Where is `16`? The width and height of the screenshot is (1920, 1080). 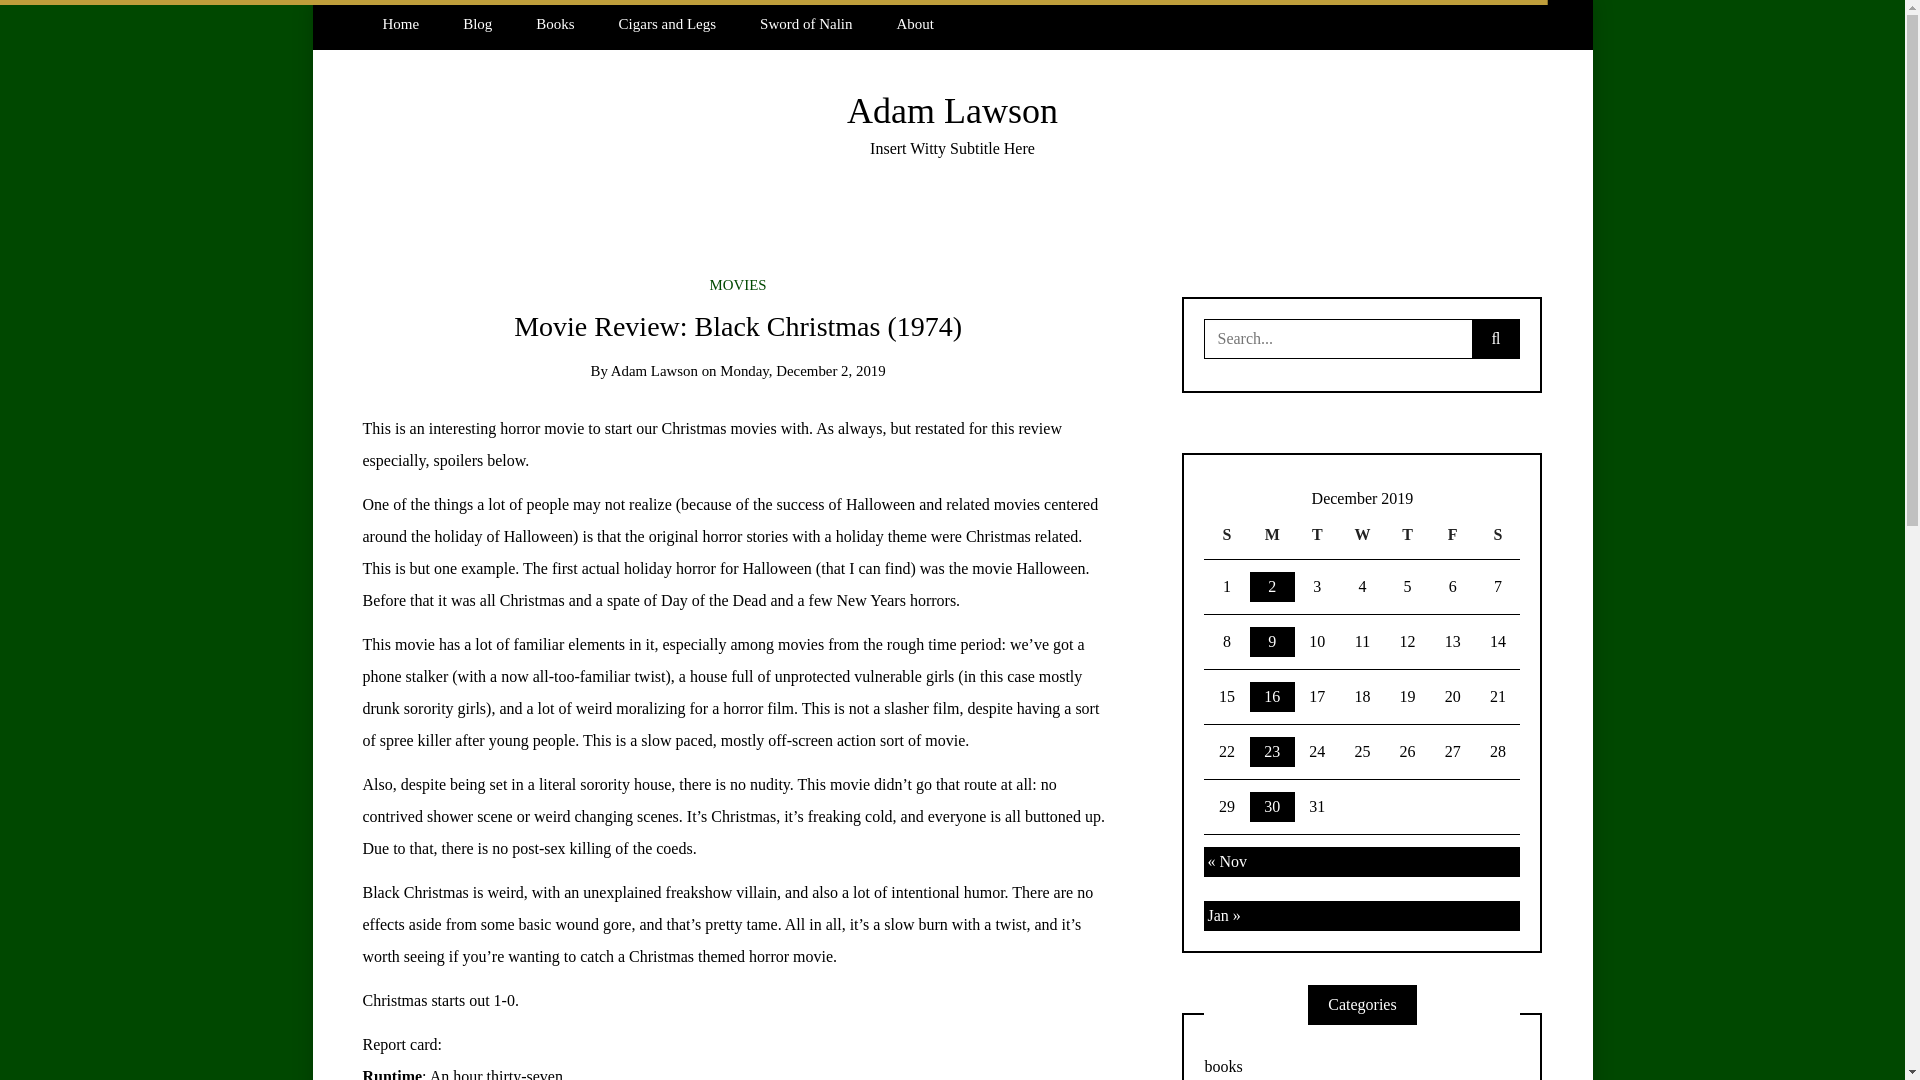 16 is located at coordinates (1272, 696).